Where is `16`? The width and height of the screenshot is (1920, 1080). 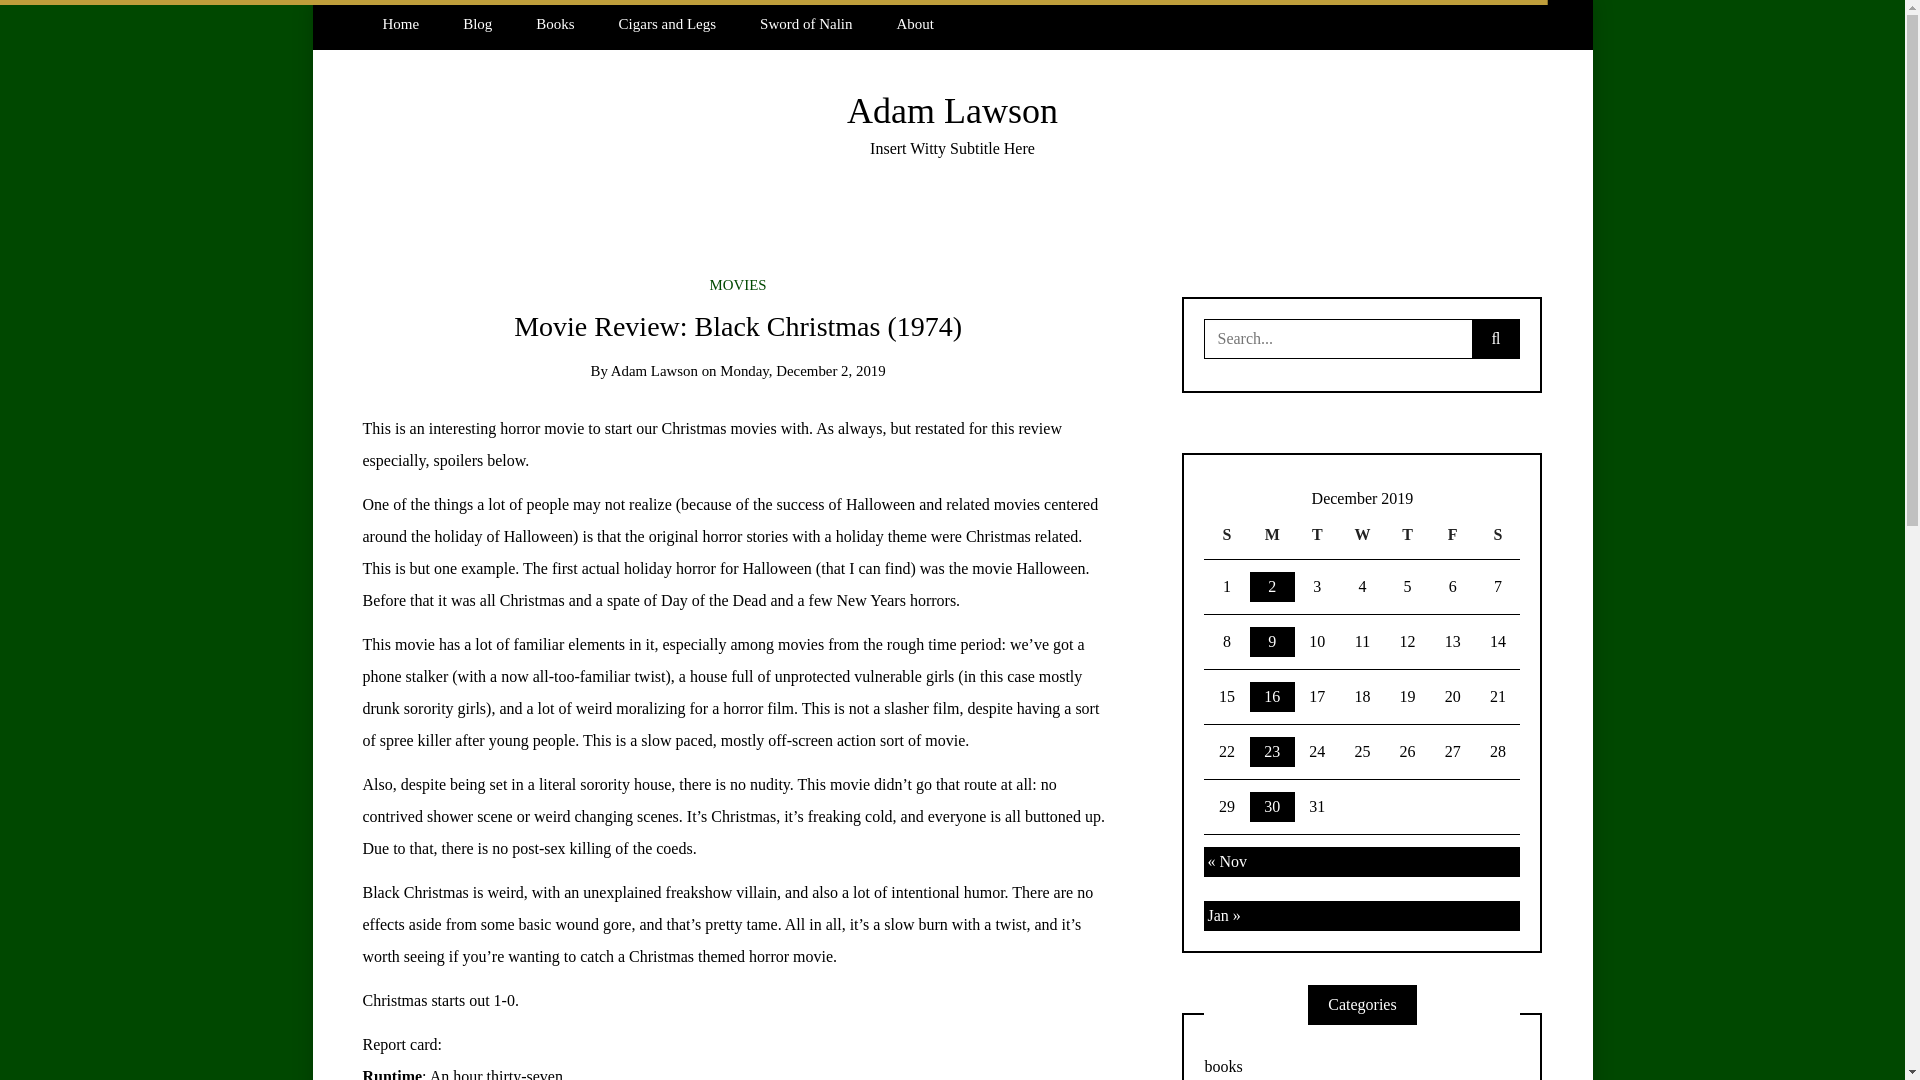 16 is located at coordinates (1272, 696).